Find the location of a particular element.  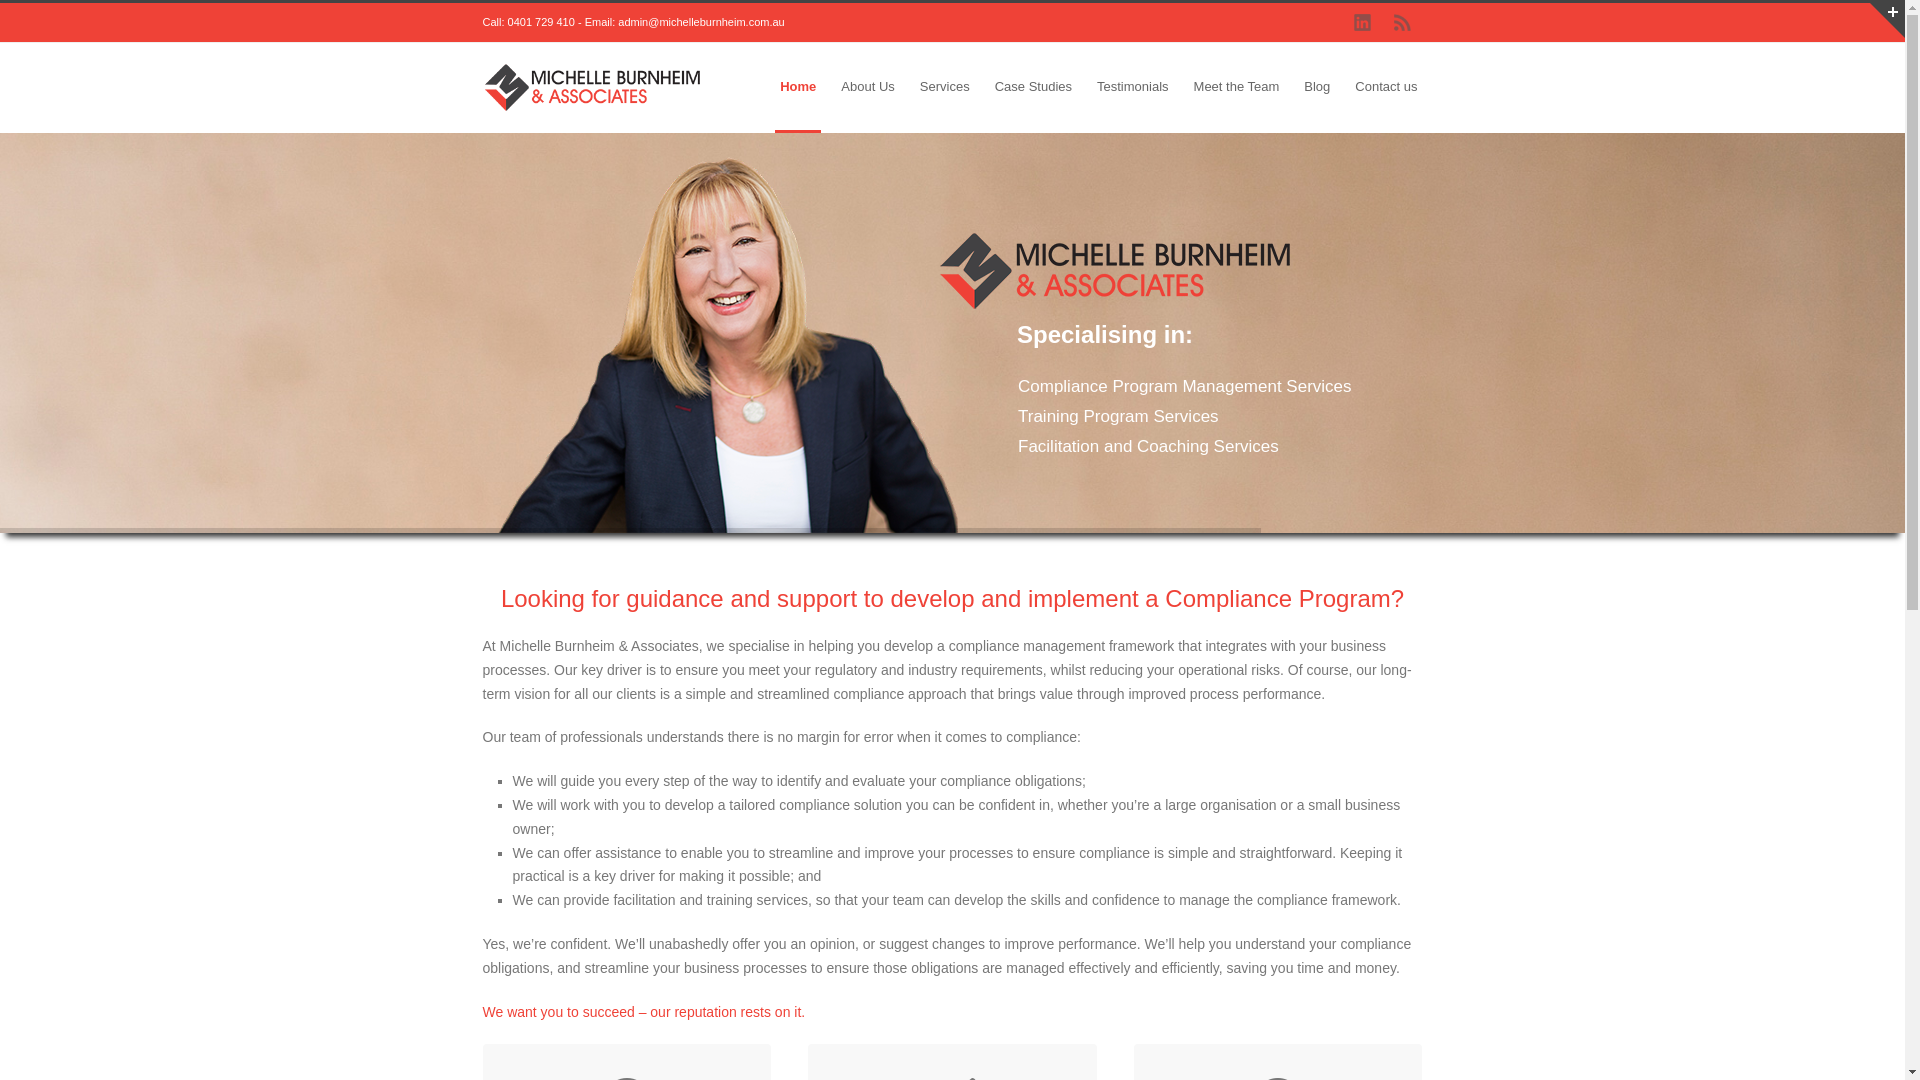

About Us is located at coordinates (868, 88).